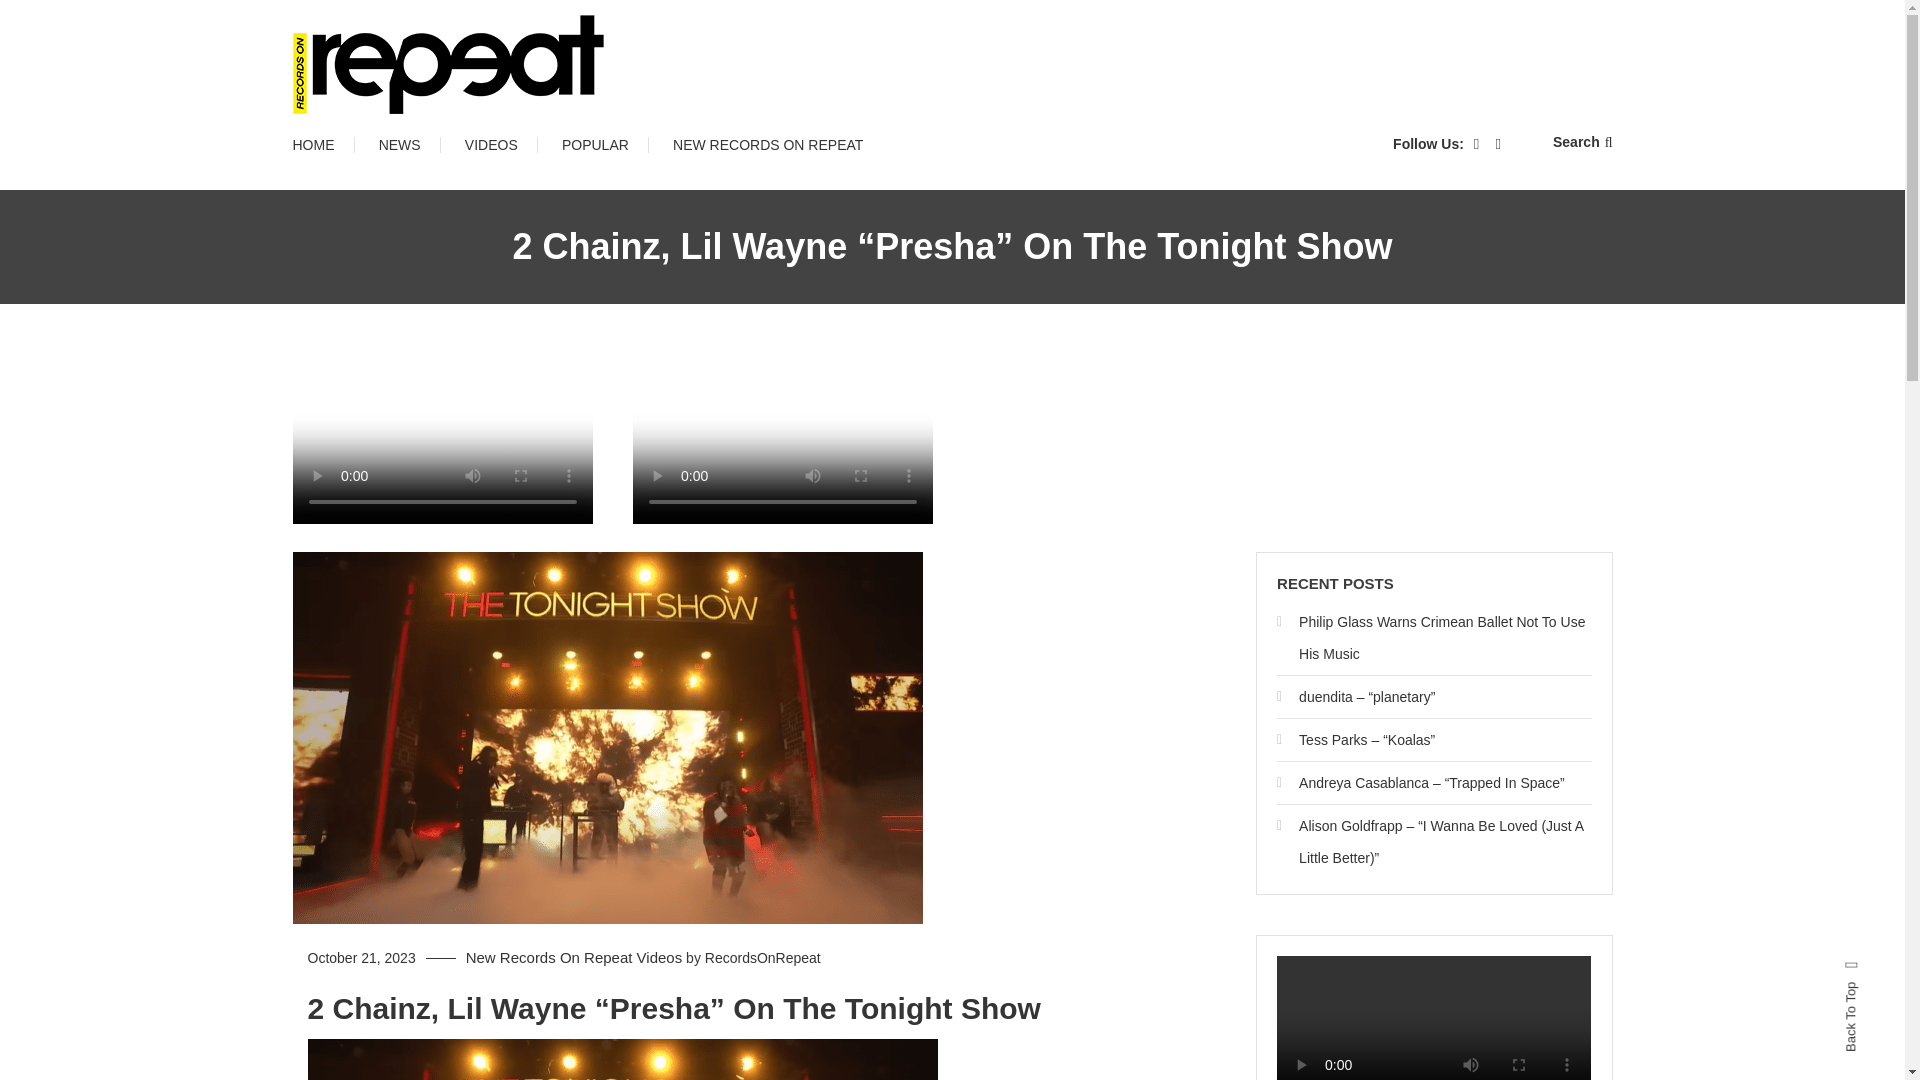 This screenshot has width=1920, height=1080. I want to click on October 21, 2023, so click(362, 958).